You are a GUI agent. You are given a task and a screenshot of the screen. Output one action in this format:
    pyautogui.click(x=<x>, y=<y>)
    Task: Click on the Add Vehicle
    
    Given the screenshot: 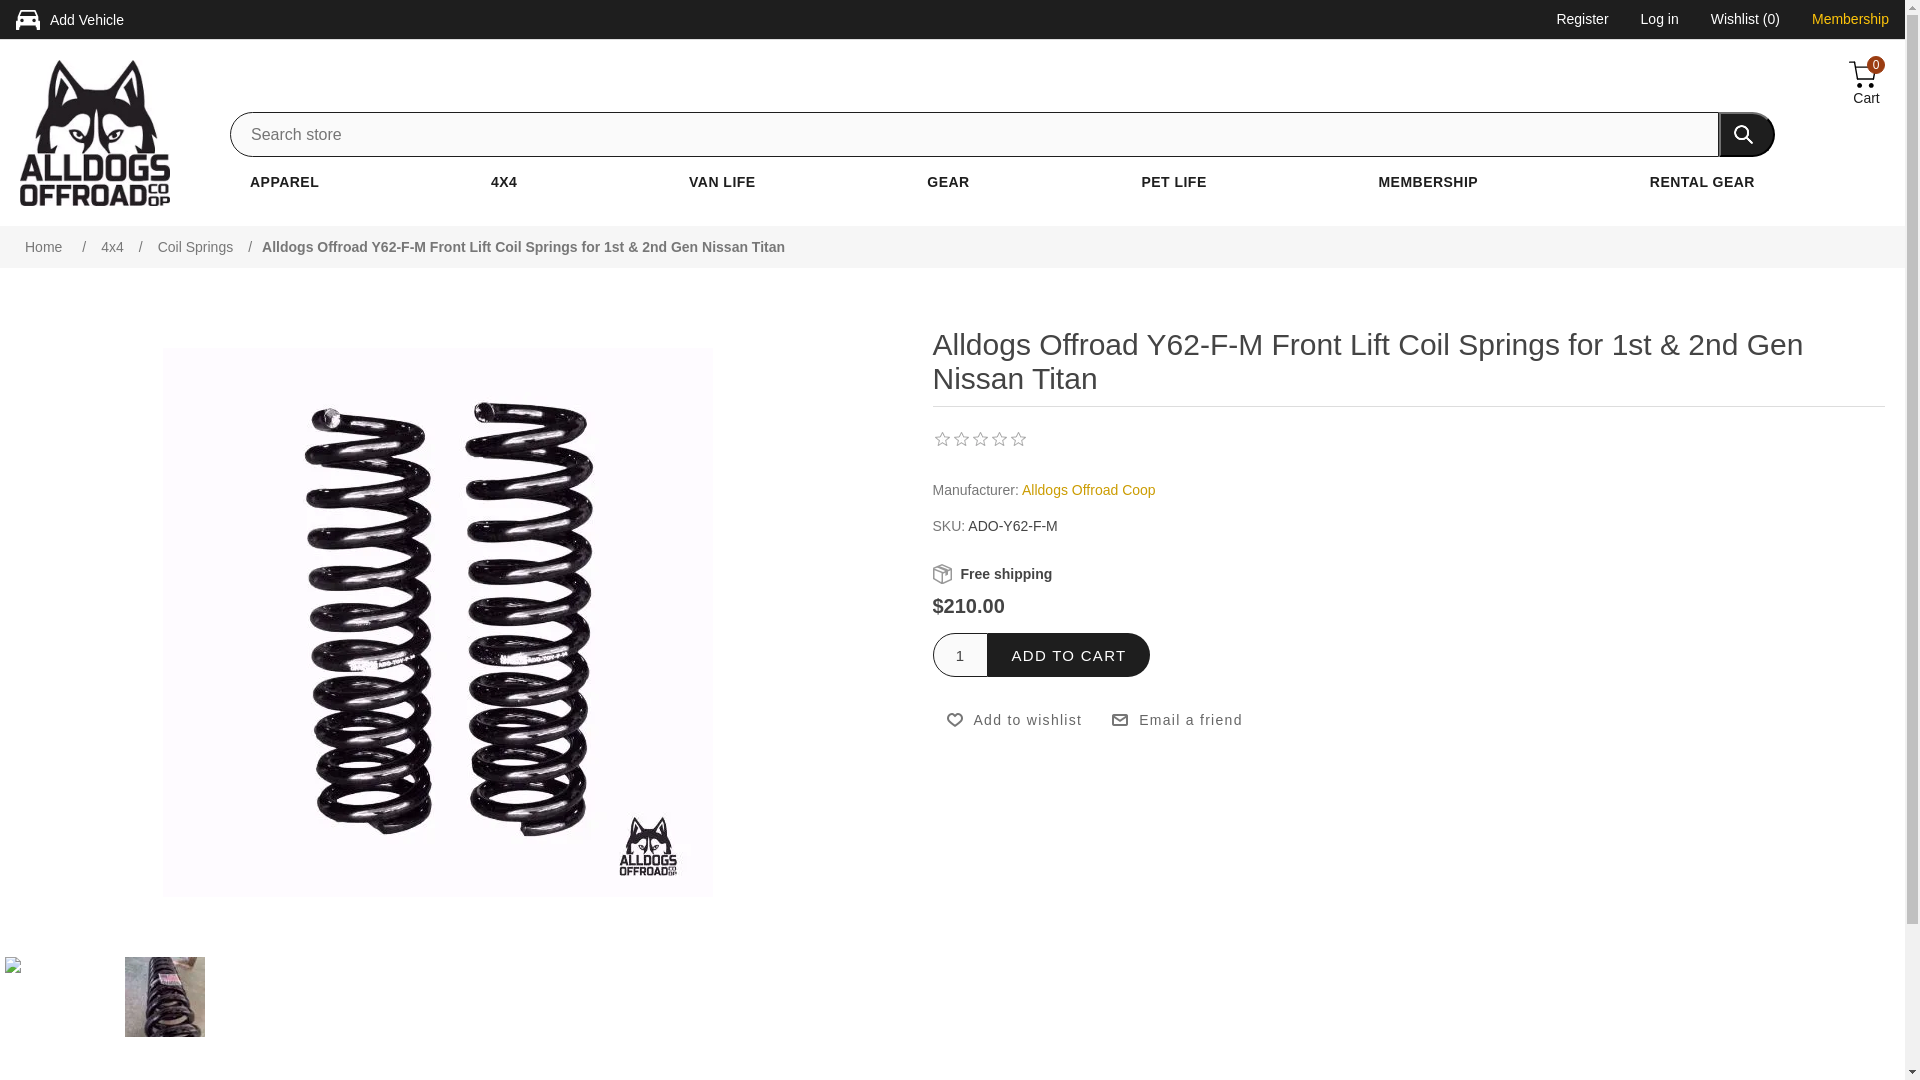 What is the action you would take?
    pyautogui.click(x=87, y=20)
    